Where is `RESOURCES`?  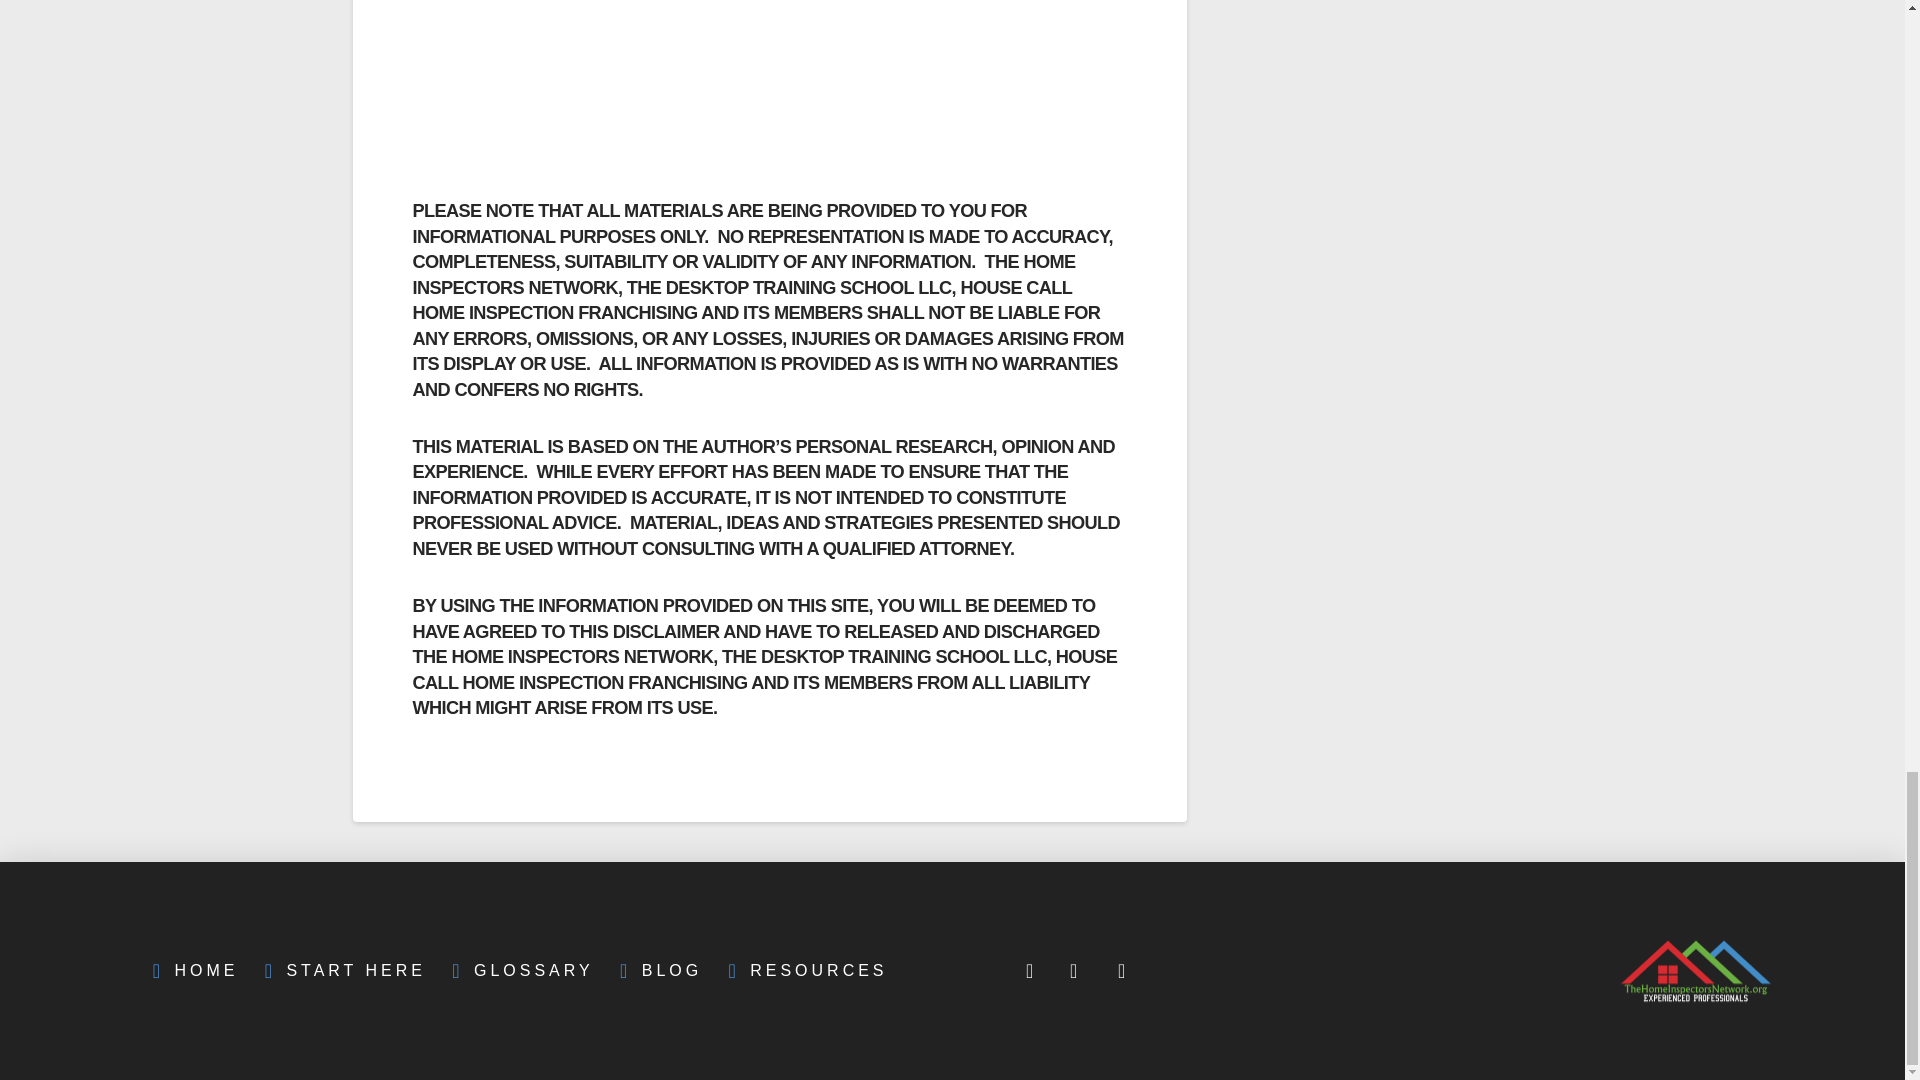 RESOURCES is located at coordinates (802, 970).